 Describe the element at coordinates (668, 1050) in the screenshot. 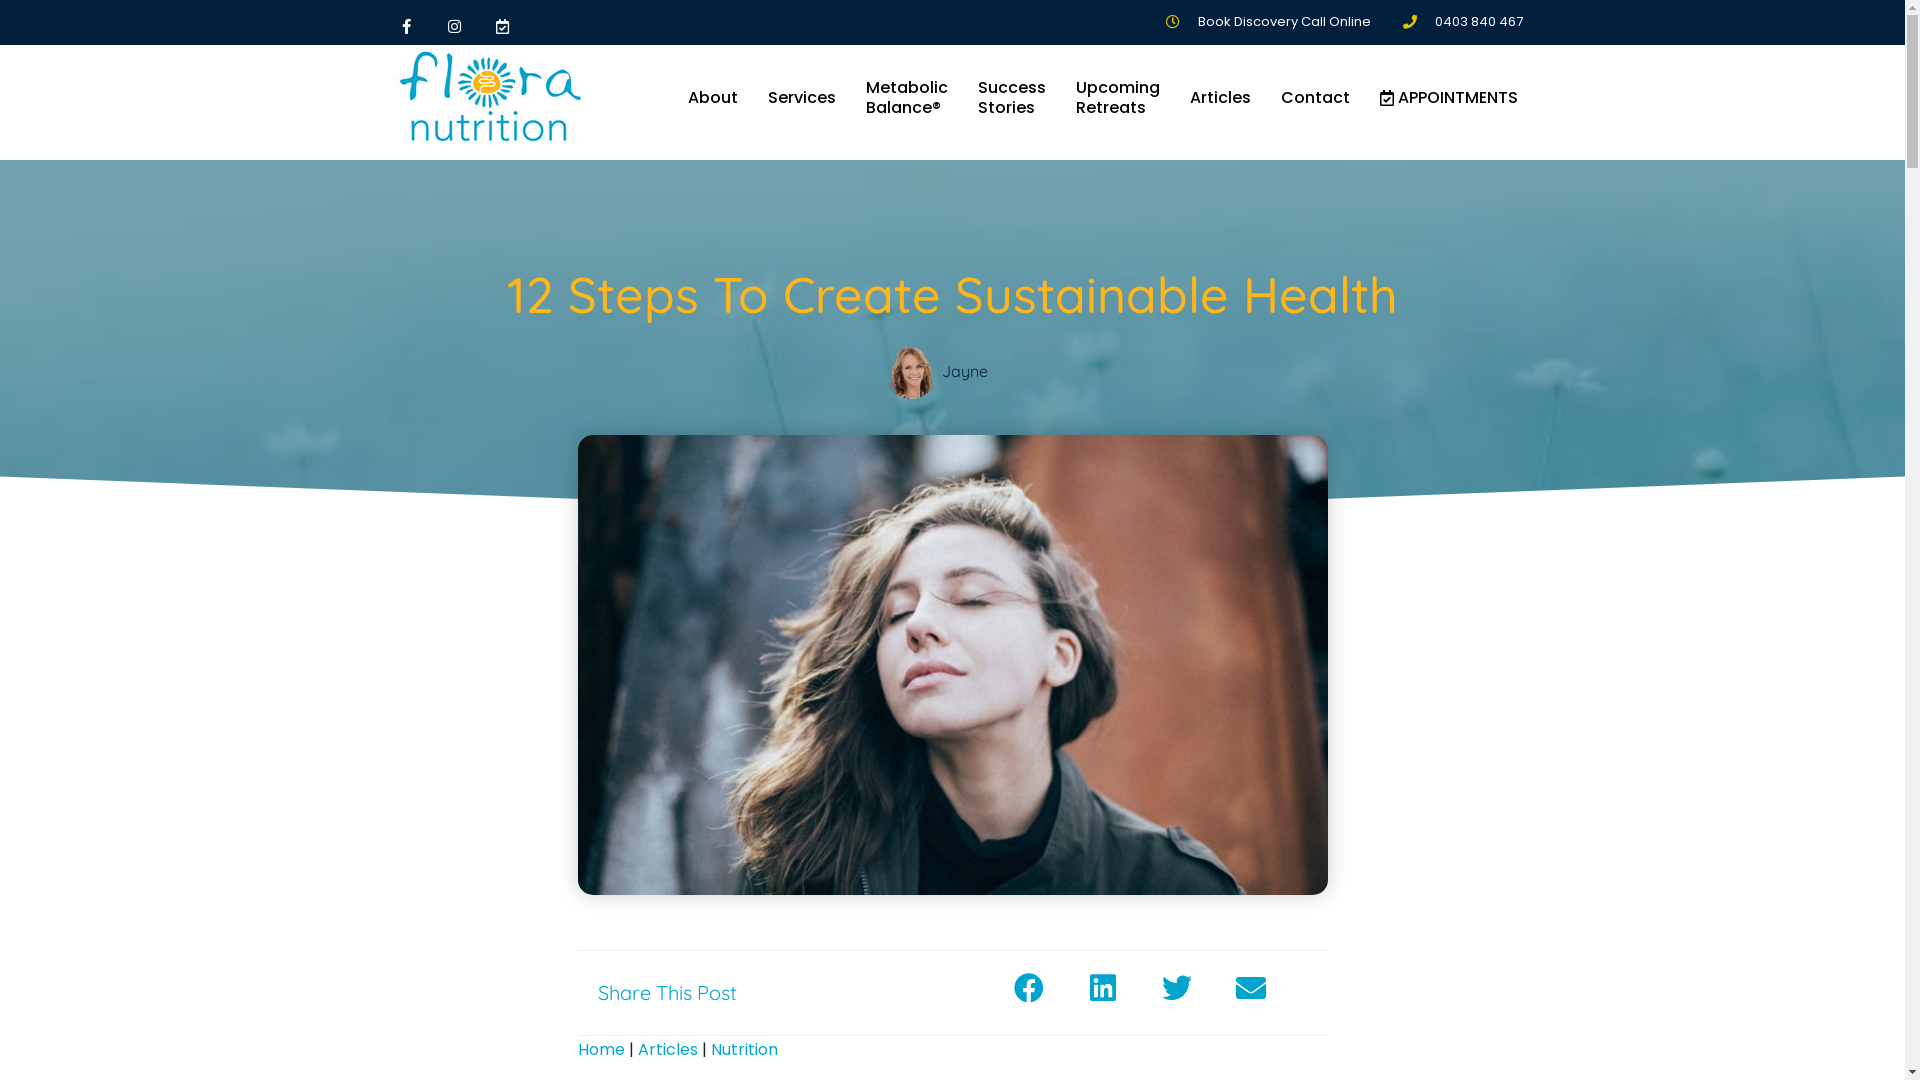

I see `Articles` at that location.